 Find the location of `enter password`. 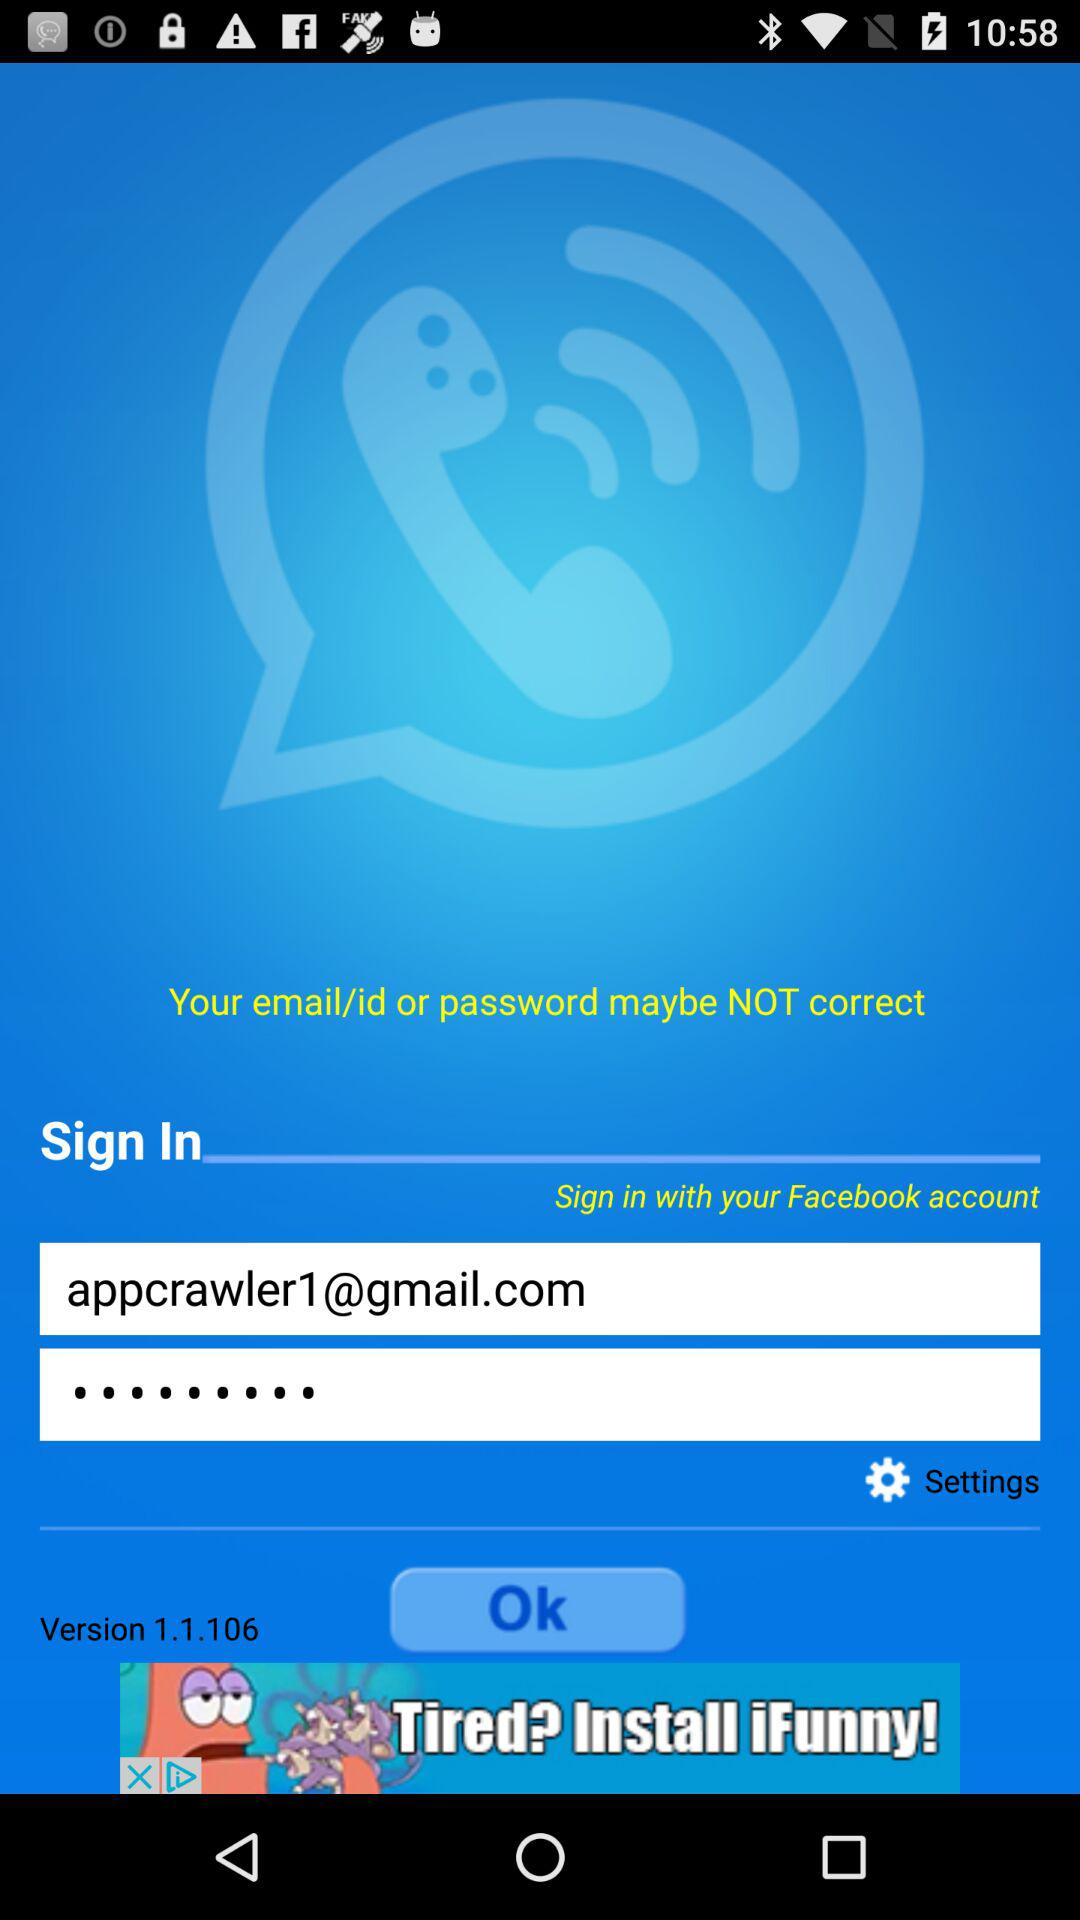

enter password is located at coordinates (540, 1394).